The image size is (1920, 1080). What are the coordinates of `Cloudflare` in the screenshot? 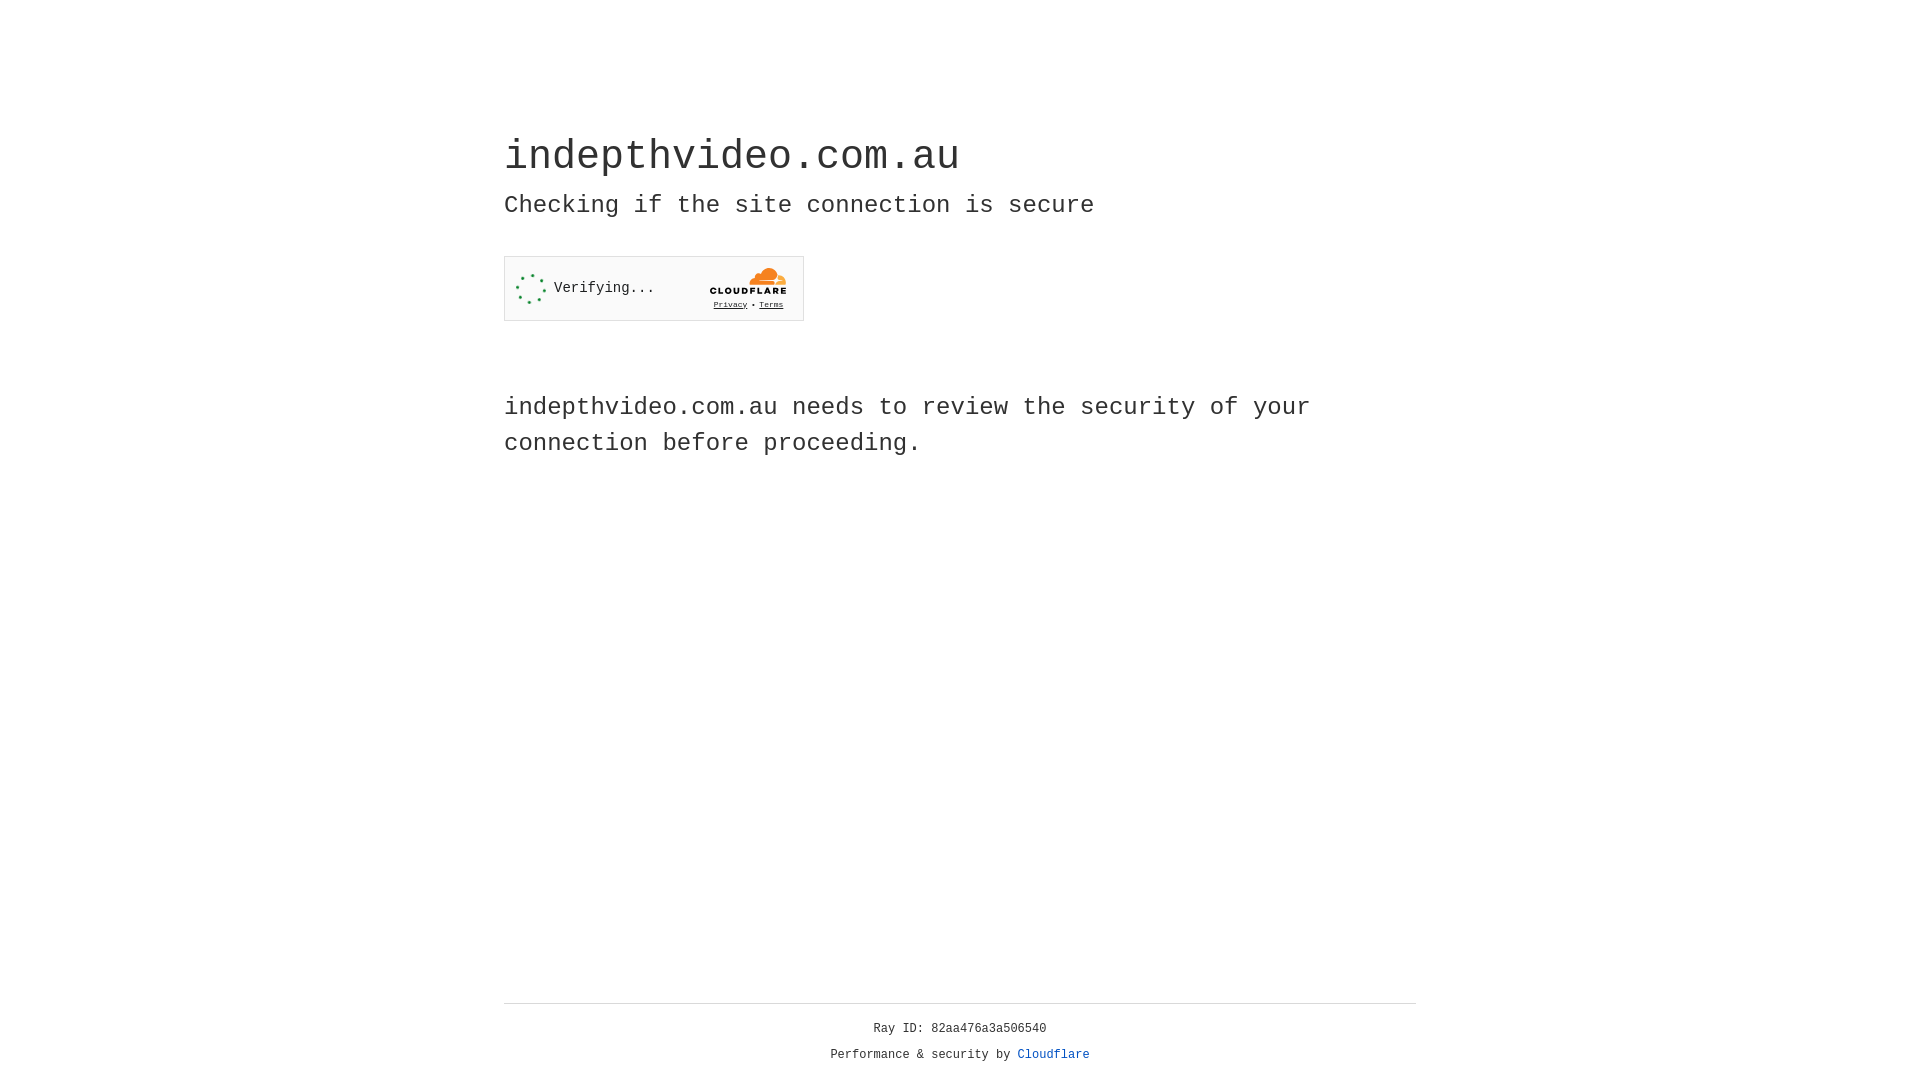 It's located at (1054, 1055).